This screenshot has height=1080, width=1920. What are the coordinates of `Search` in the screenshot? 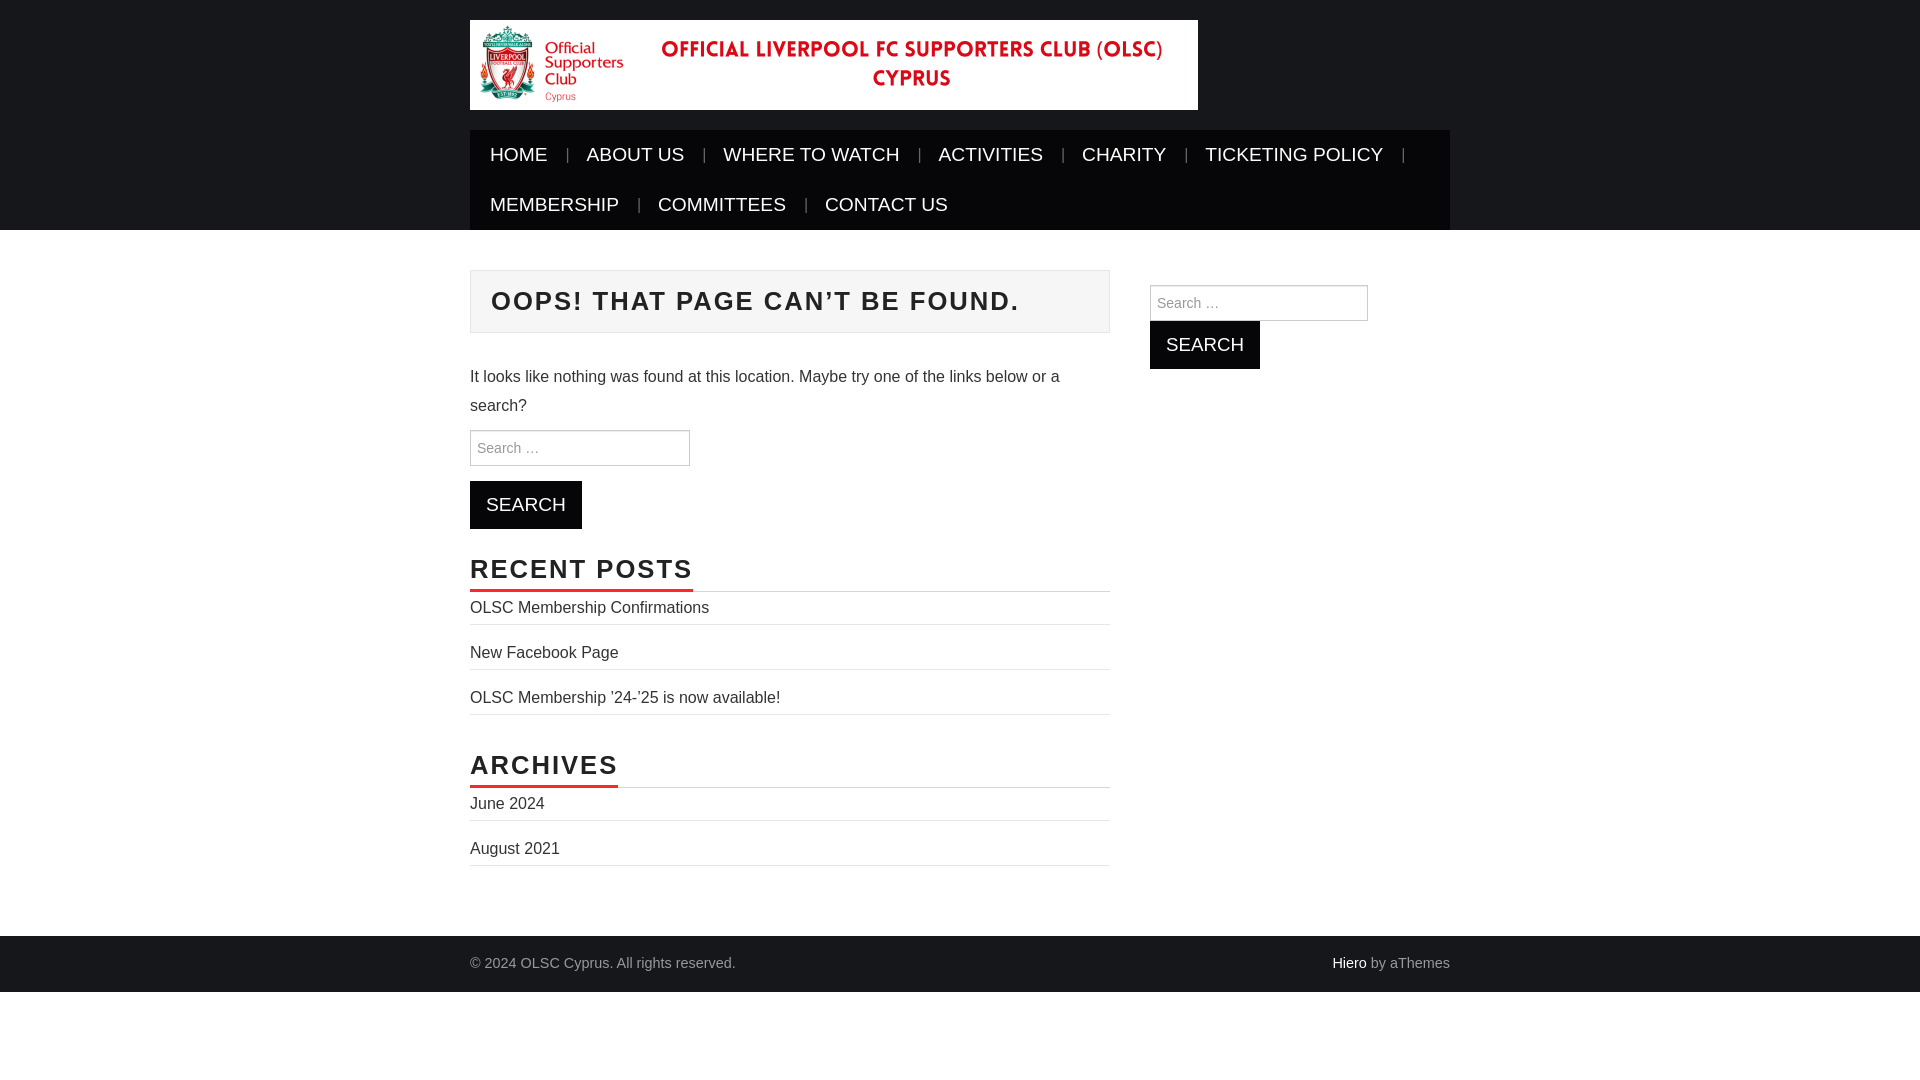 It's located at (526, 504).